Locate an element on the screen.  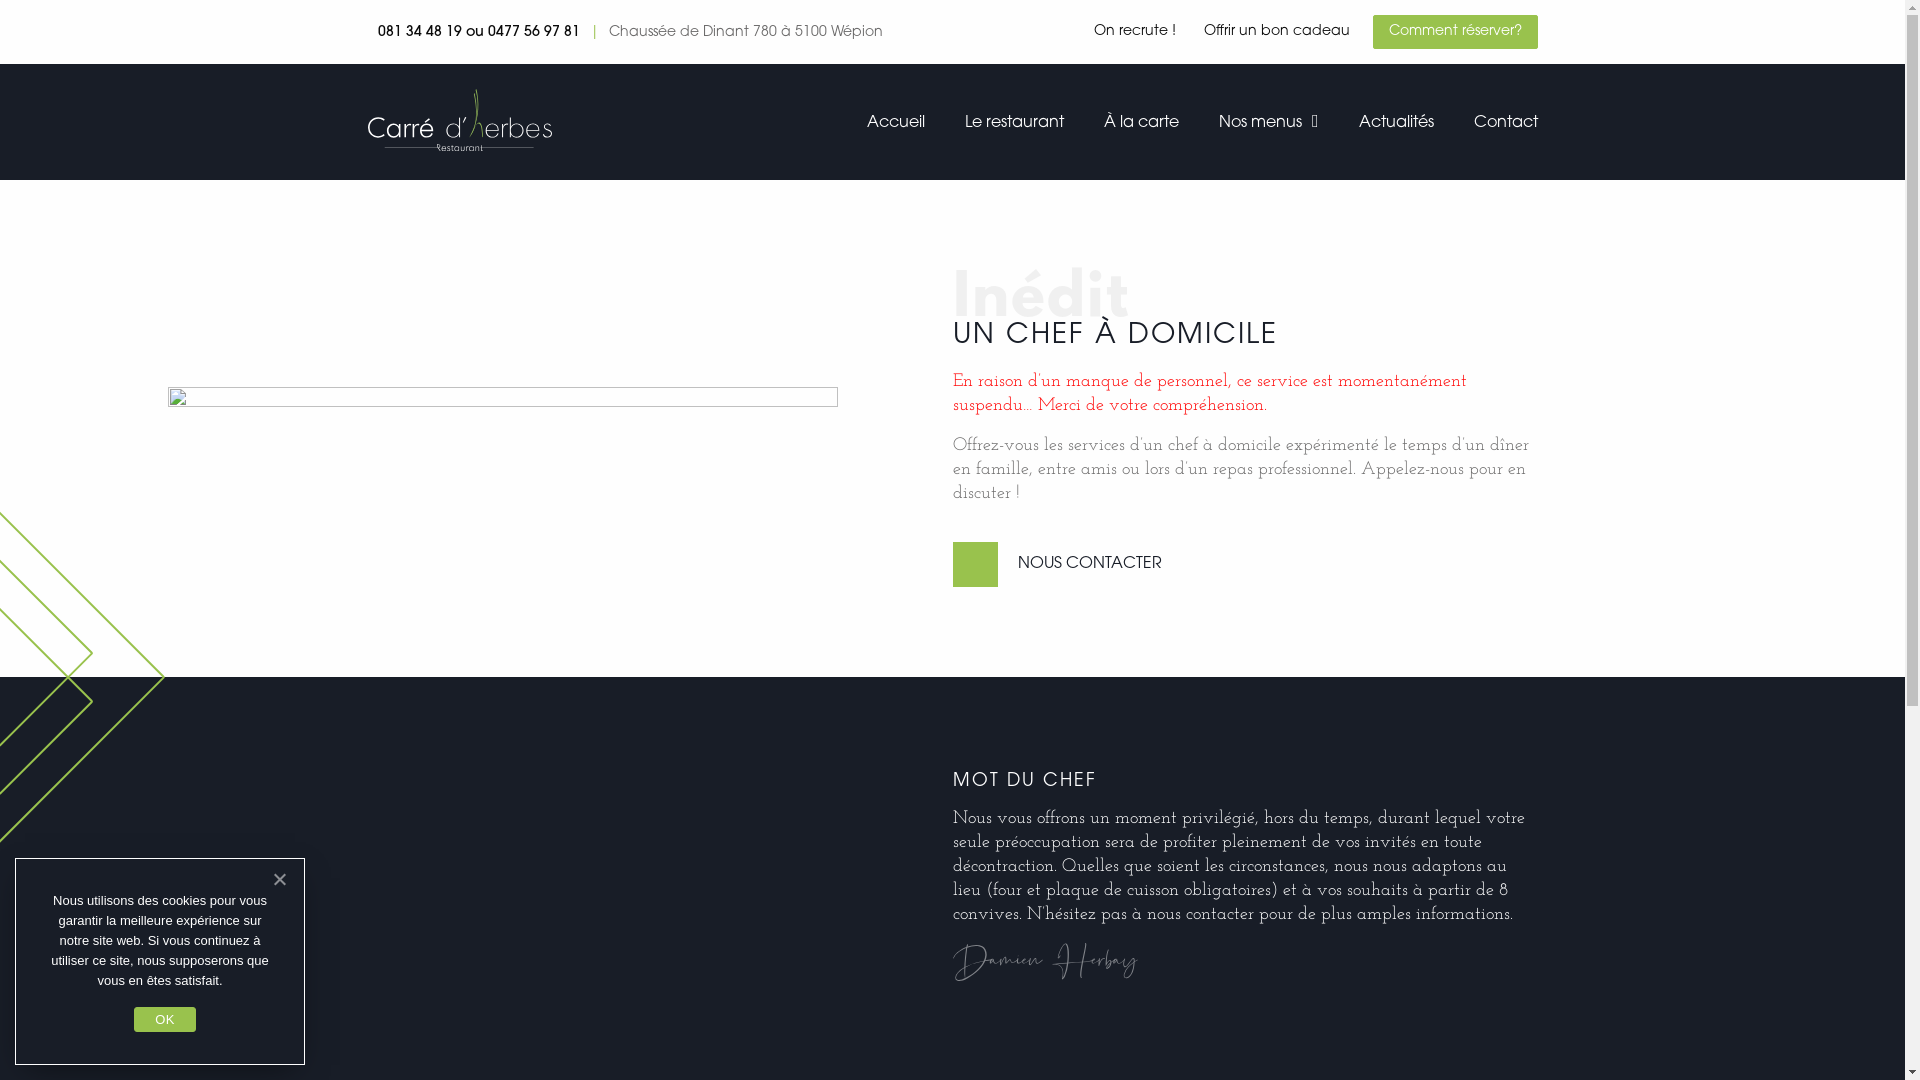
On recrute ! is located at coordinates (1135, 32).